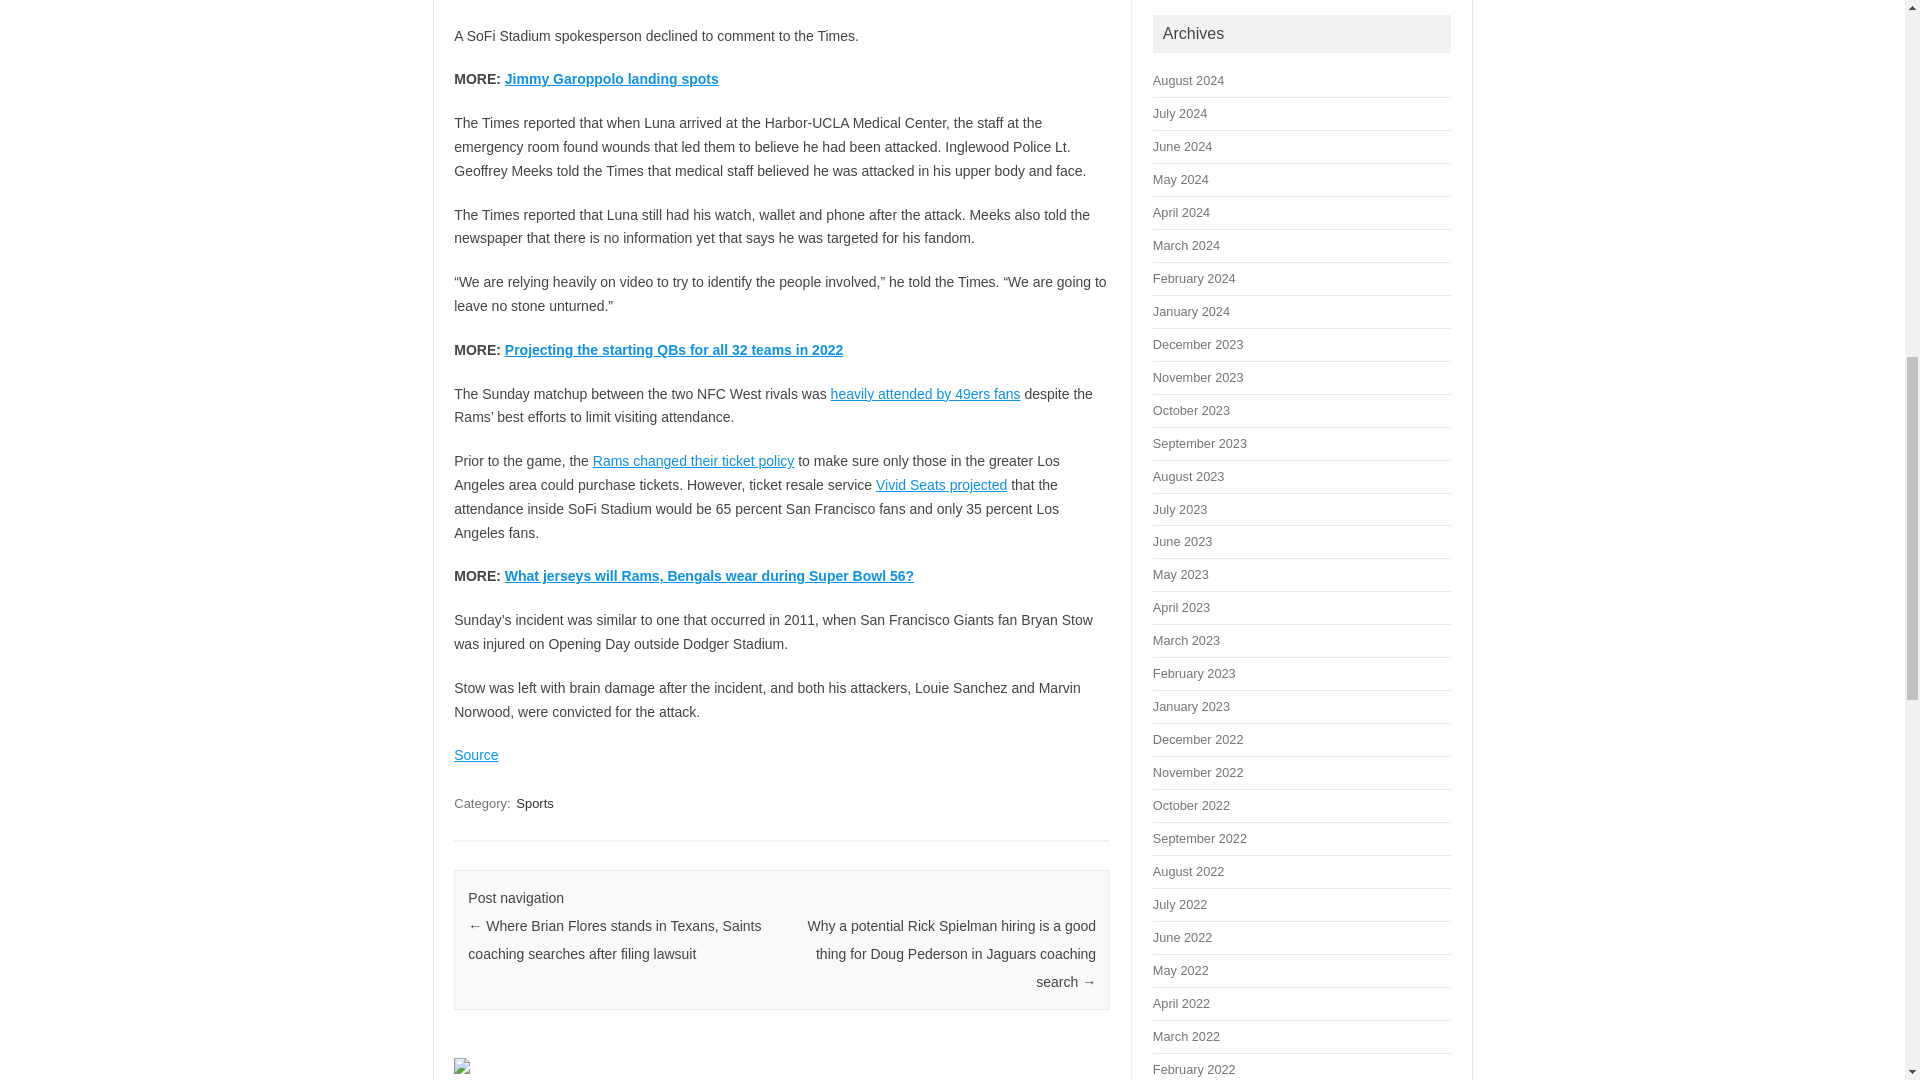 Image resolution: width=1920 pixels, height=1080 pixels. What do you see at coordinates (611, 79) in the screenshot?
I see `Jimmy Garoppolo landing spots` at bounding box center [611, 79].